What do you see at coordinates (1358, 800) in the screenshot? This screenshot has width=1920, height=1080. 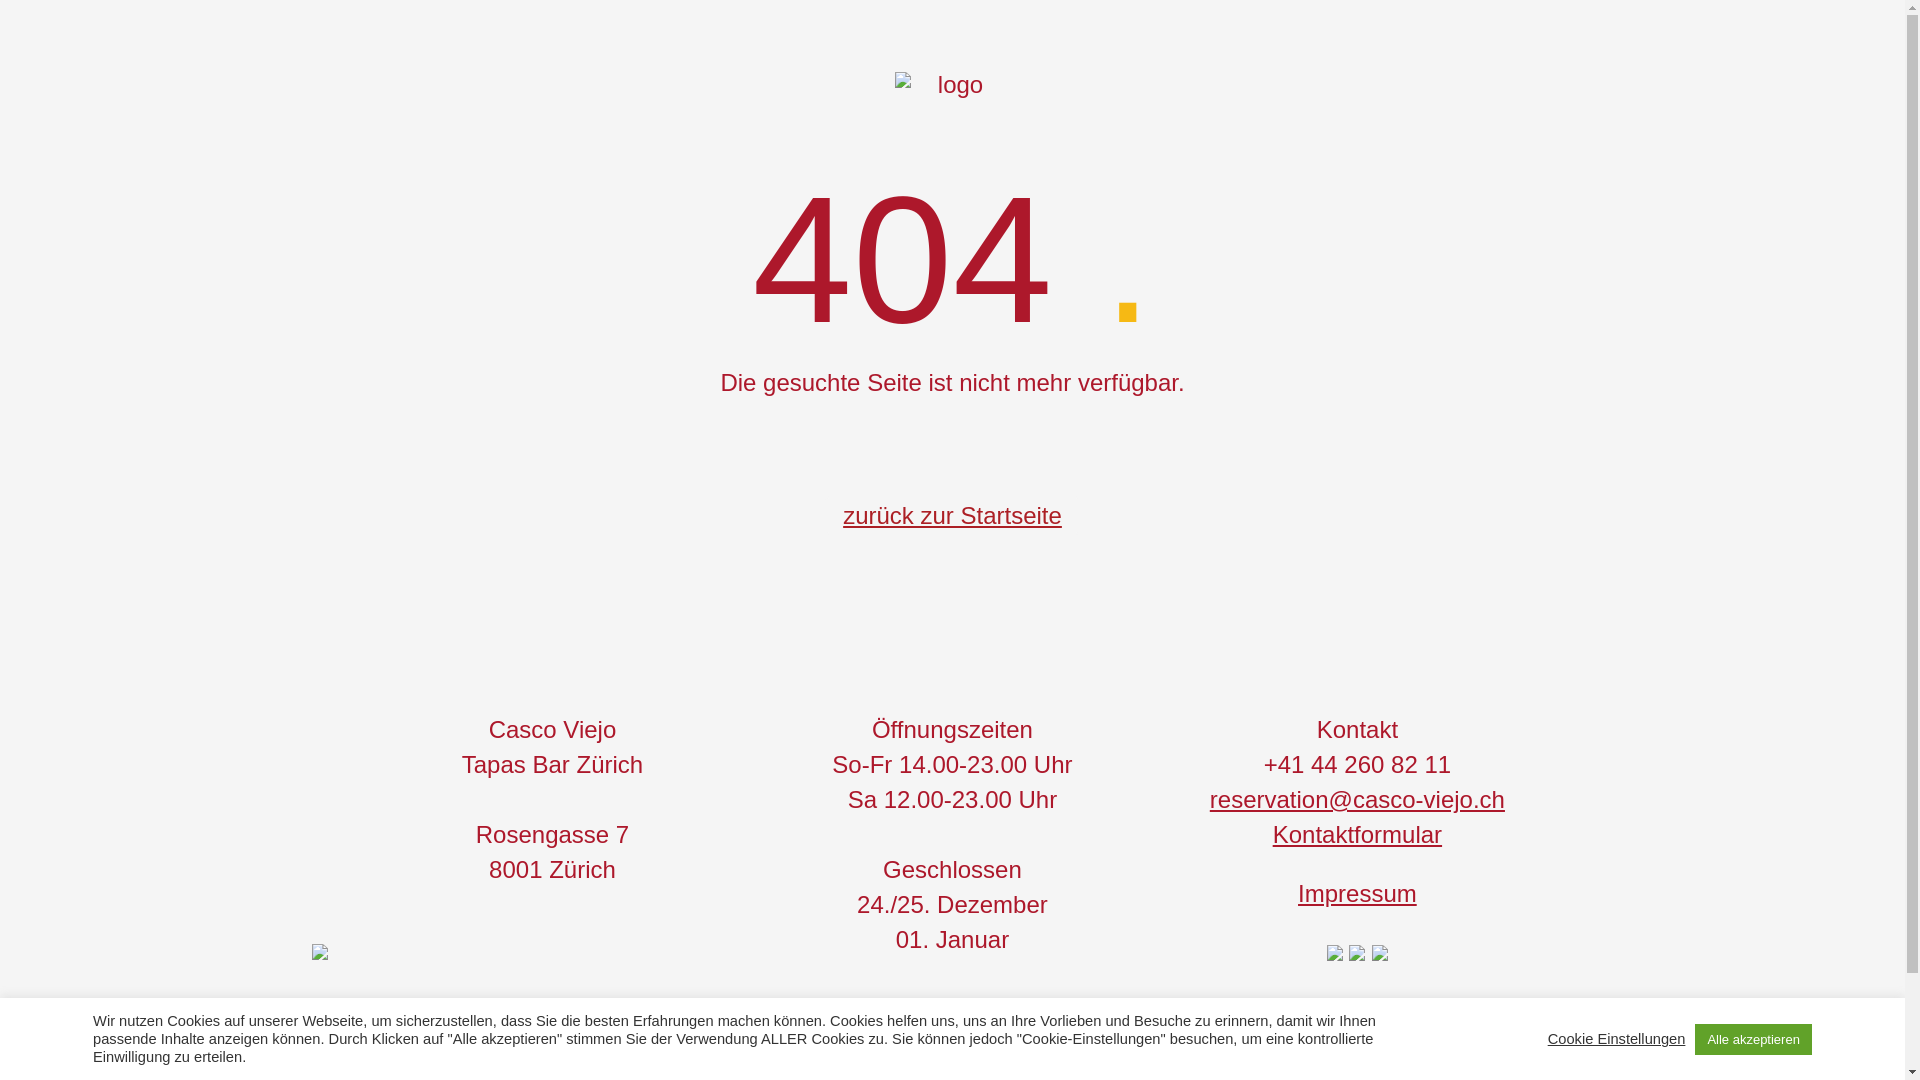 I see `reservation@casco-viejo.ch` at bounding box center [1358, 800].